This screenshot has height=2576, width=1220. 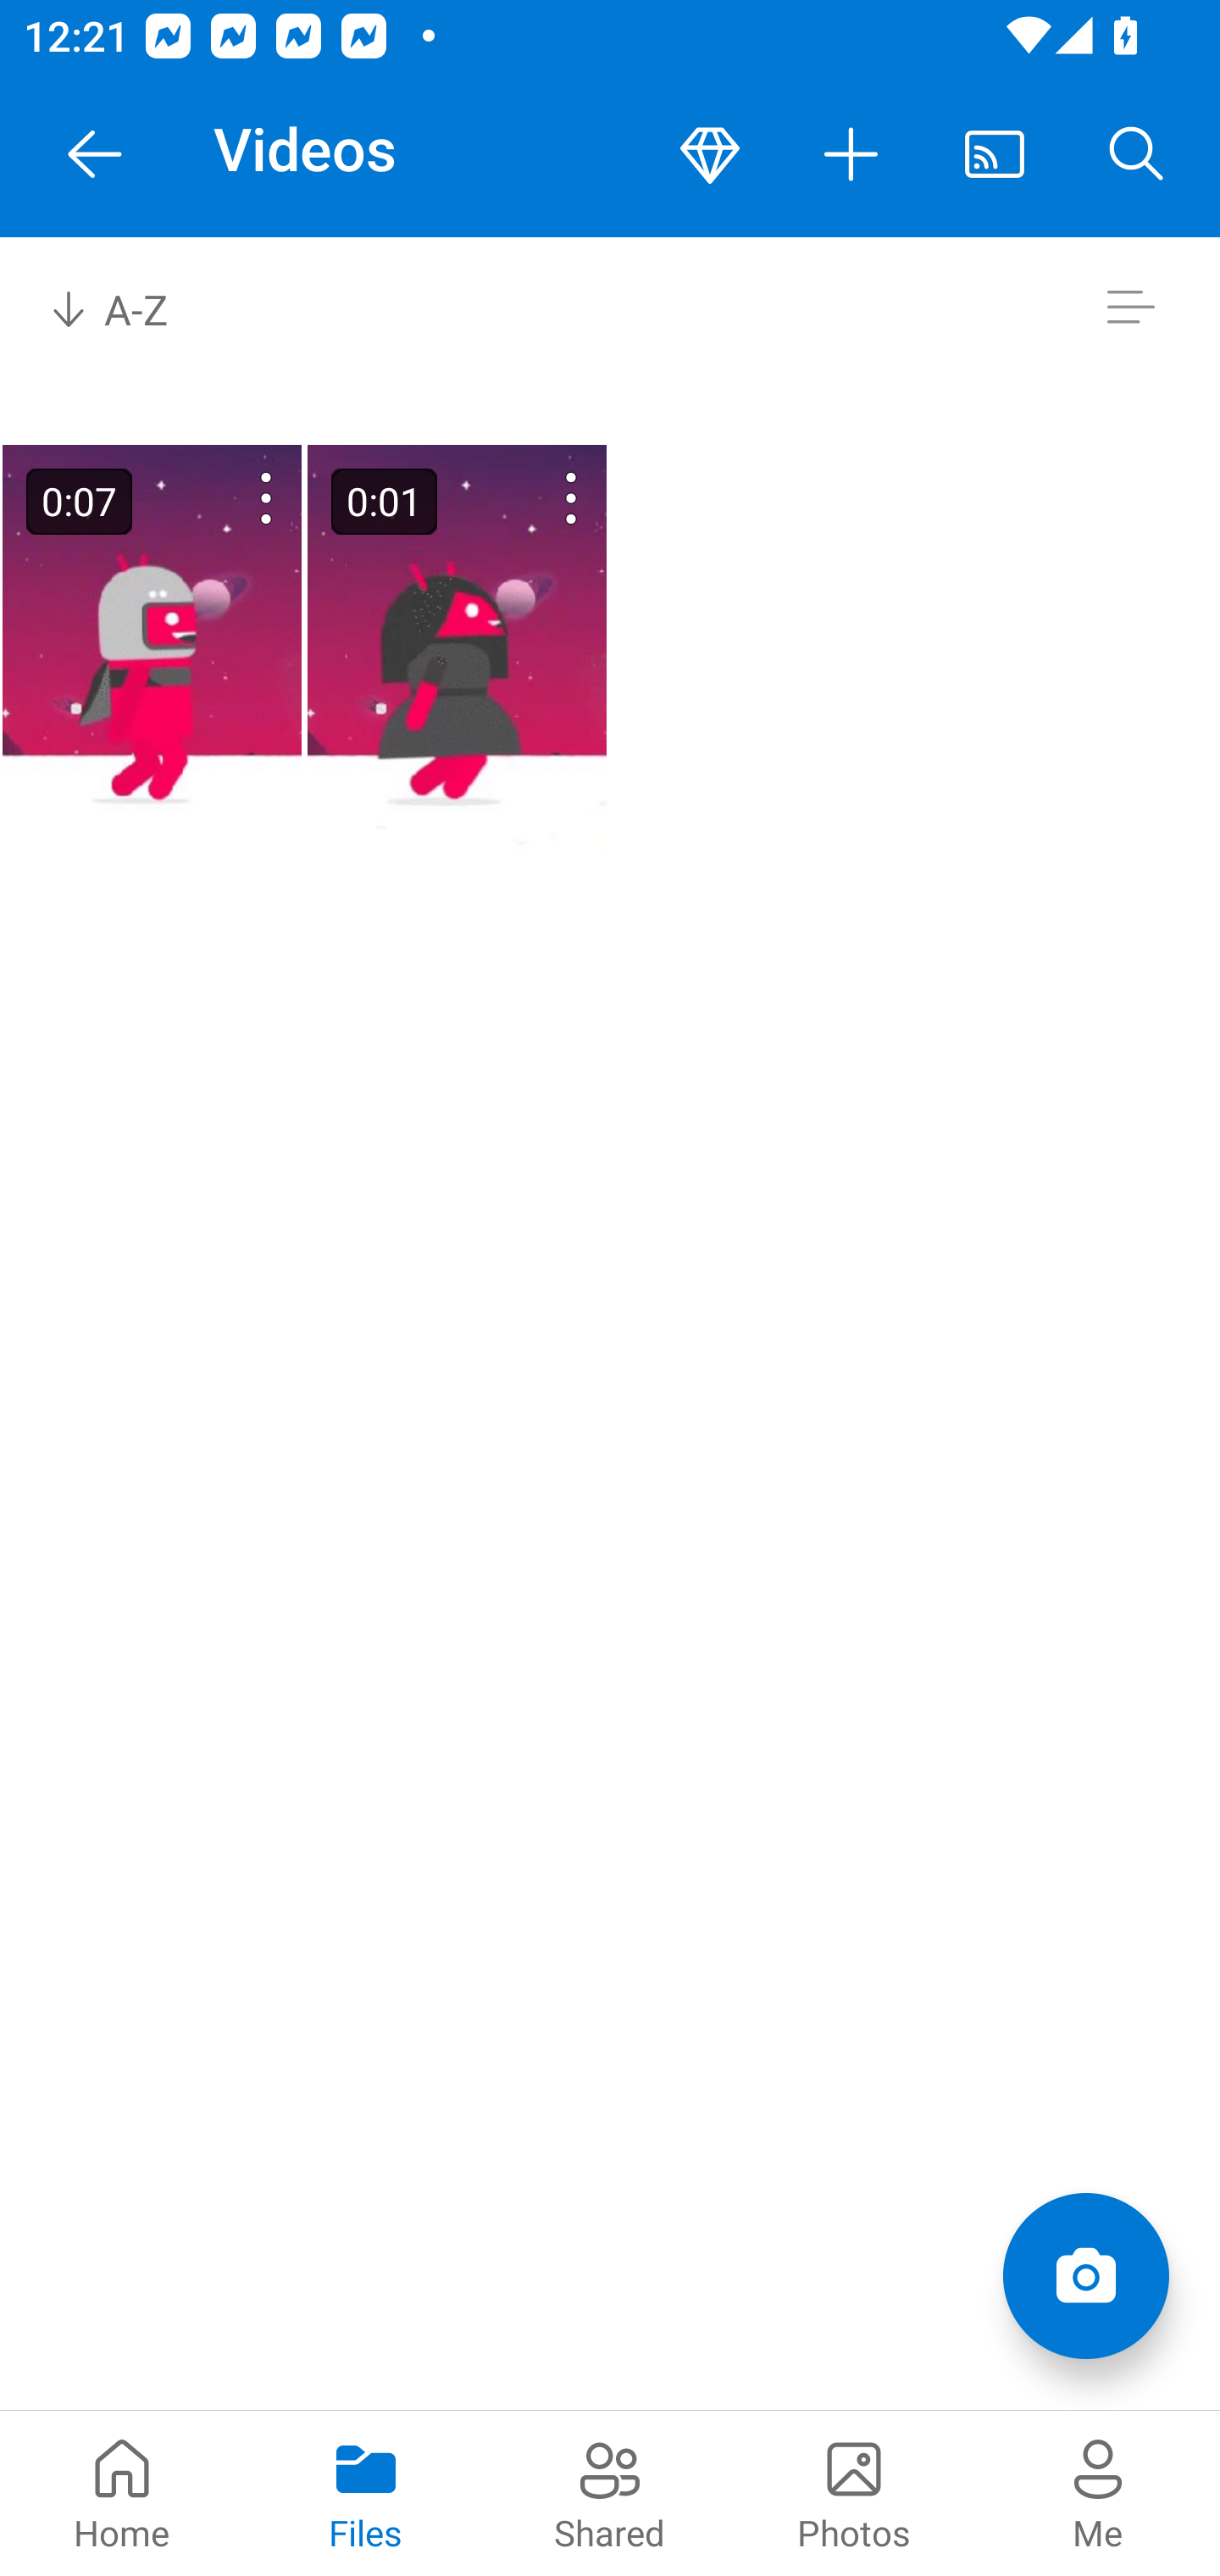 I want to click on Shared pivot Shared, so click(x=610, y=2493).